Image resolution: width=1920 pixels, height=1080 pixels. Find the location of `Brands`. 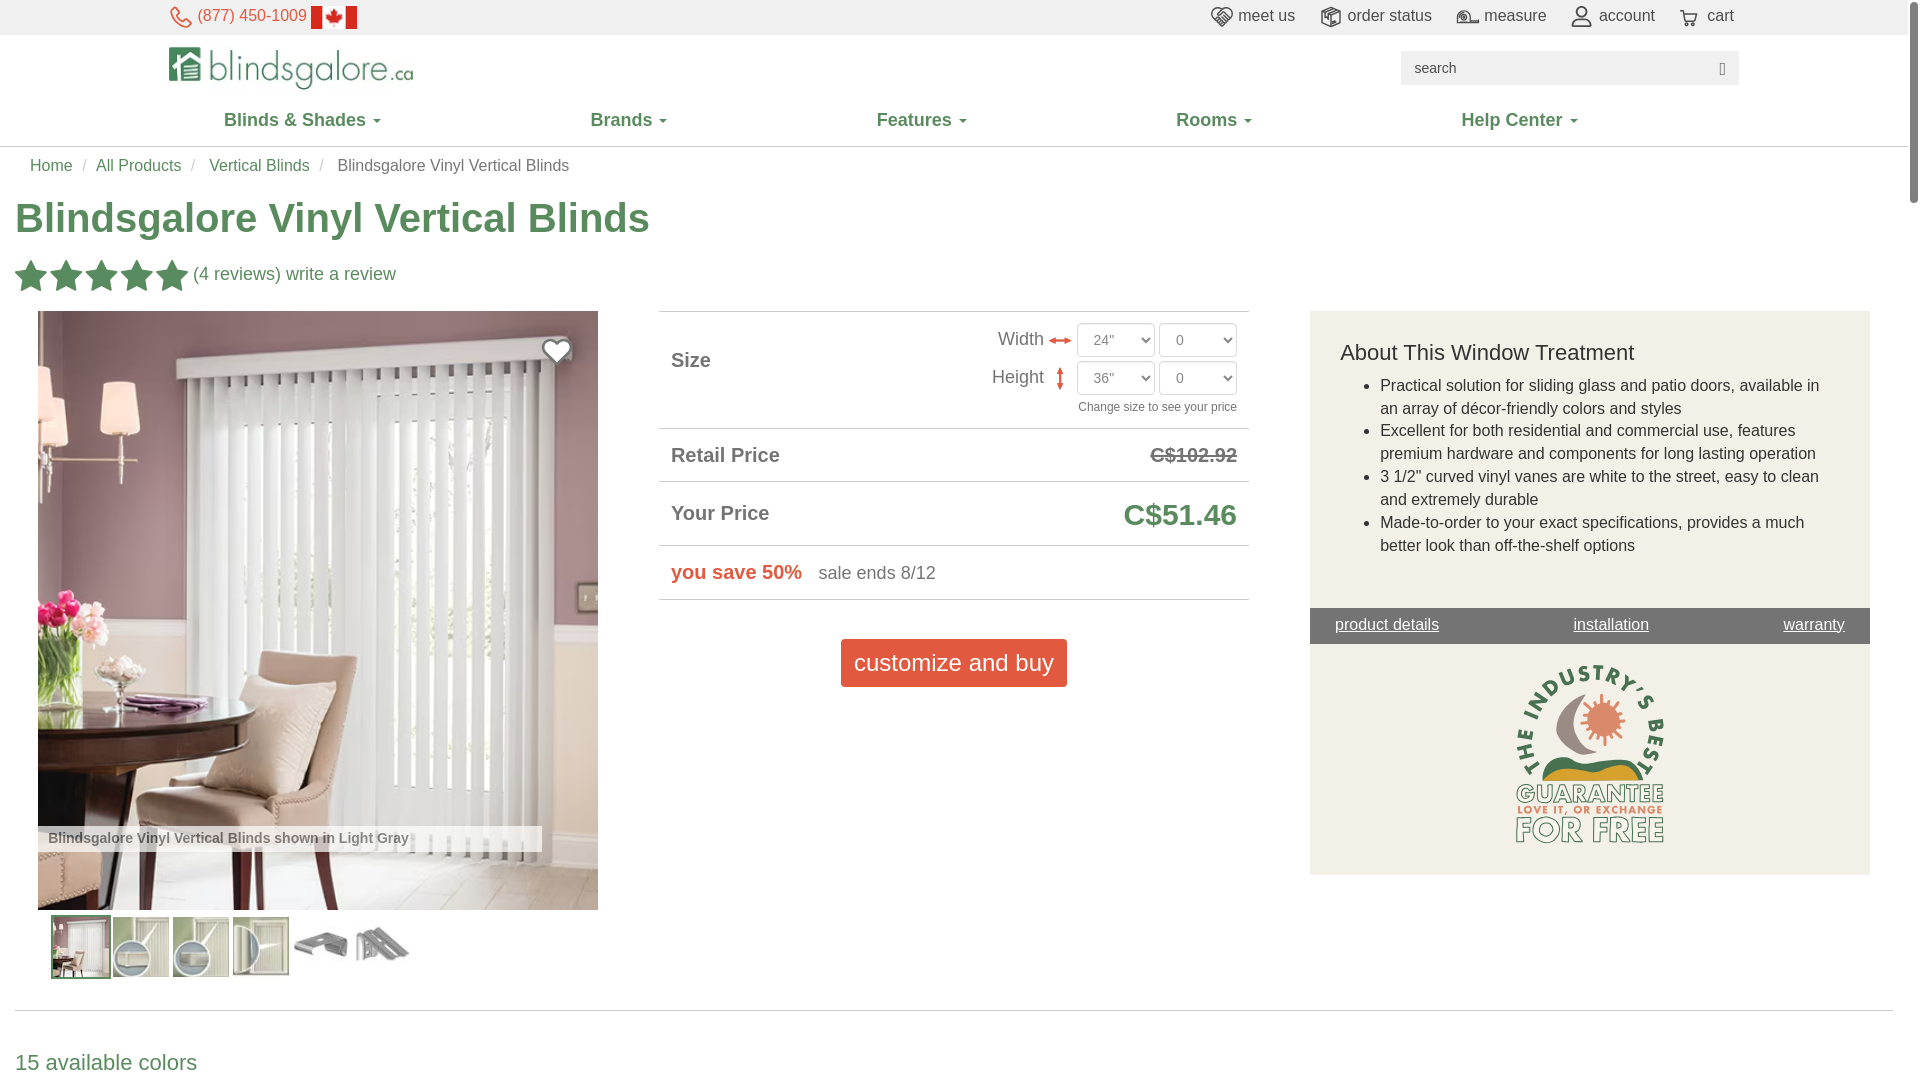

Brands is located at coordinates (684, 120).